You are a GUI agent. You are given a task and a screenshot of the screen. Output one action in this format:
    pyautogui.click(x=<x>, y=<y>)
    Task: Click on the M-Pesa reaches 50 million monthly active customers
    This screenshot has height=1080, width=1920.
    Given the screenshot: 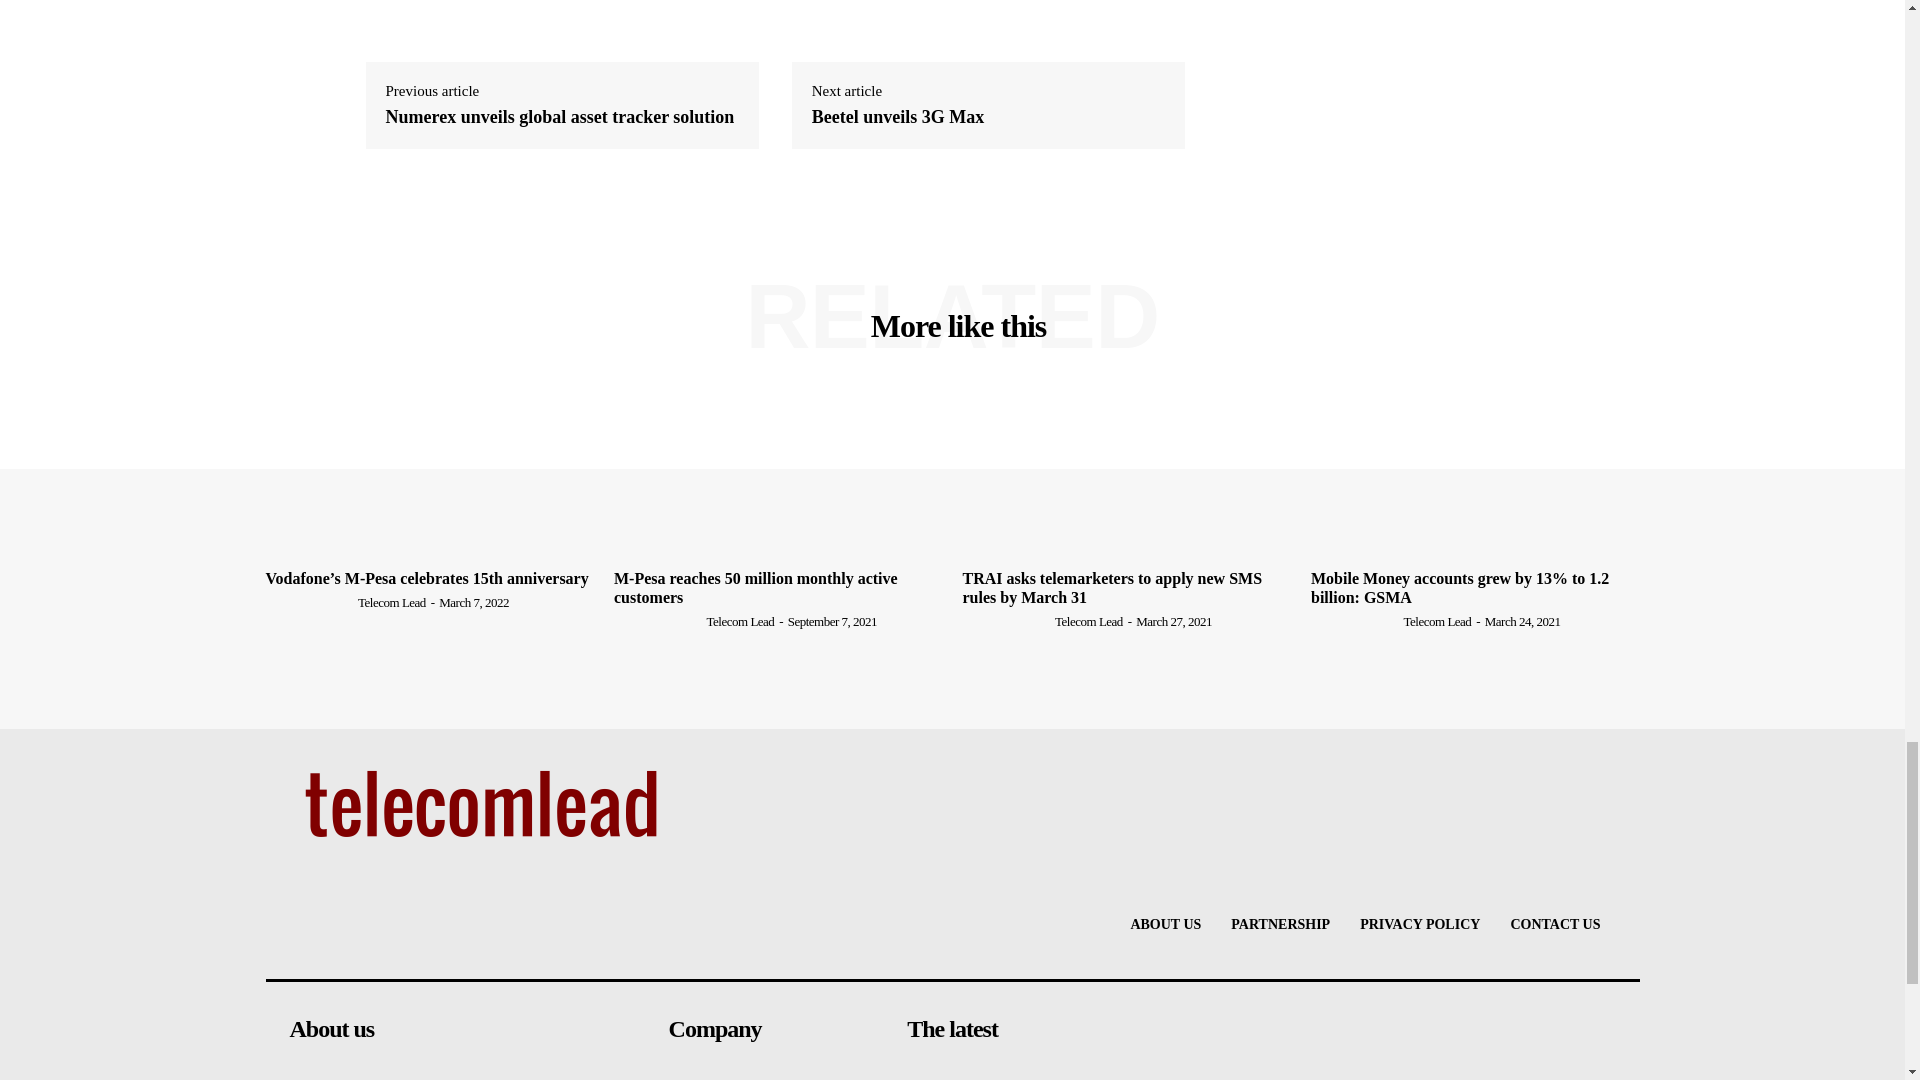 What is the action you would take?
    pyautogui.click(x=778, y=474)
    